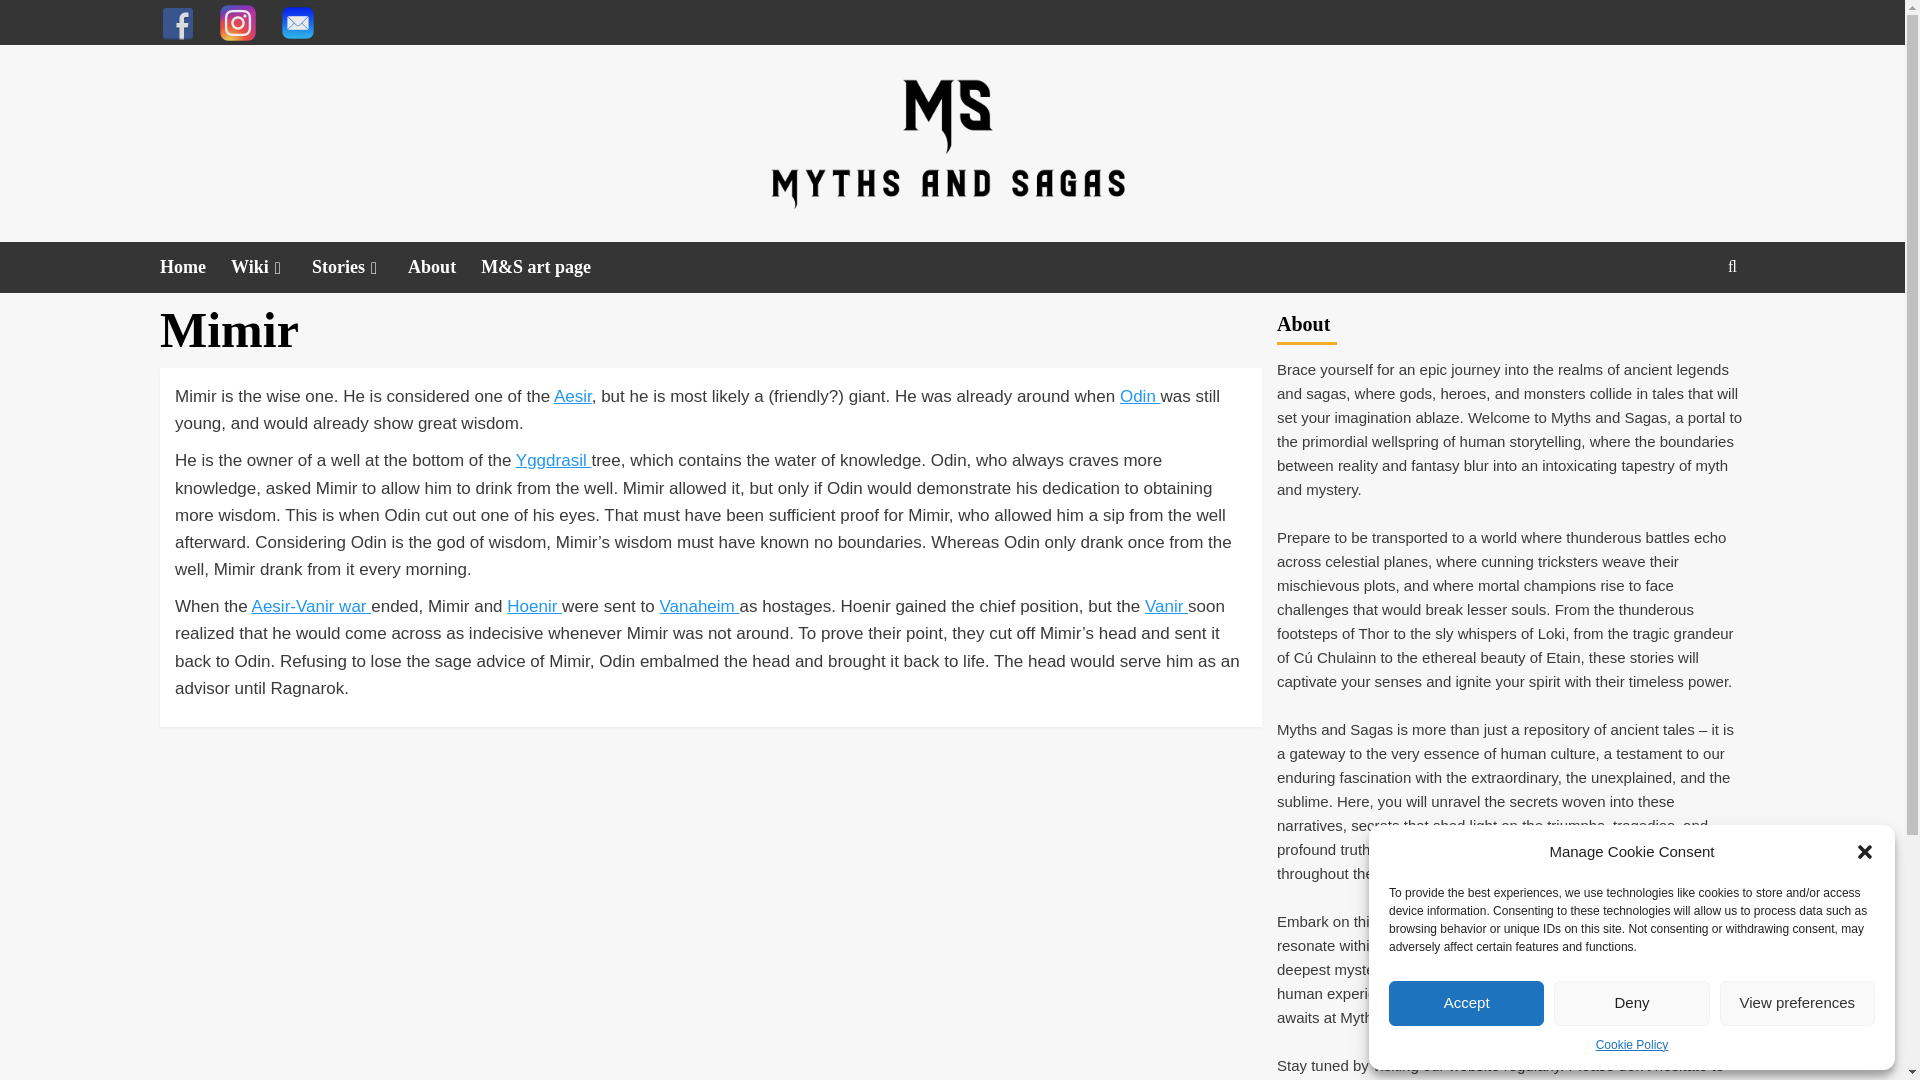  Describe the element at coordinates (194, 266) in the screenshot. I see `Home` at that location.